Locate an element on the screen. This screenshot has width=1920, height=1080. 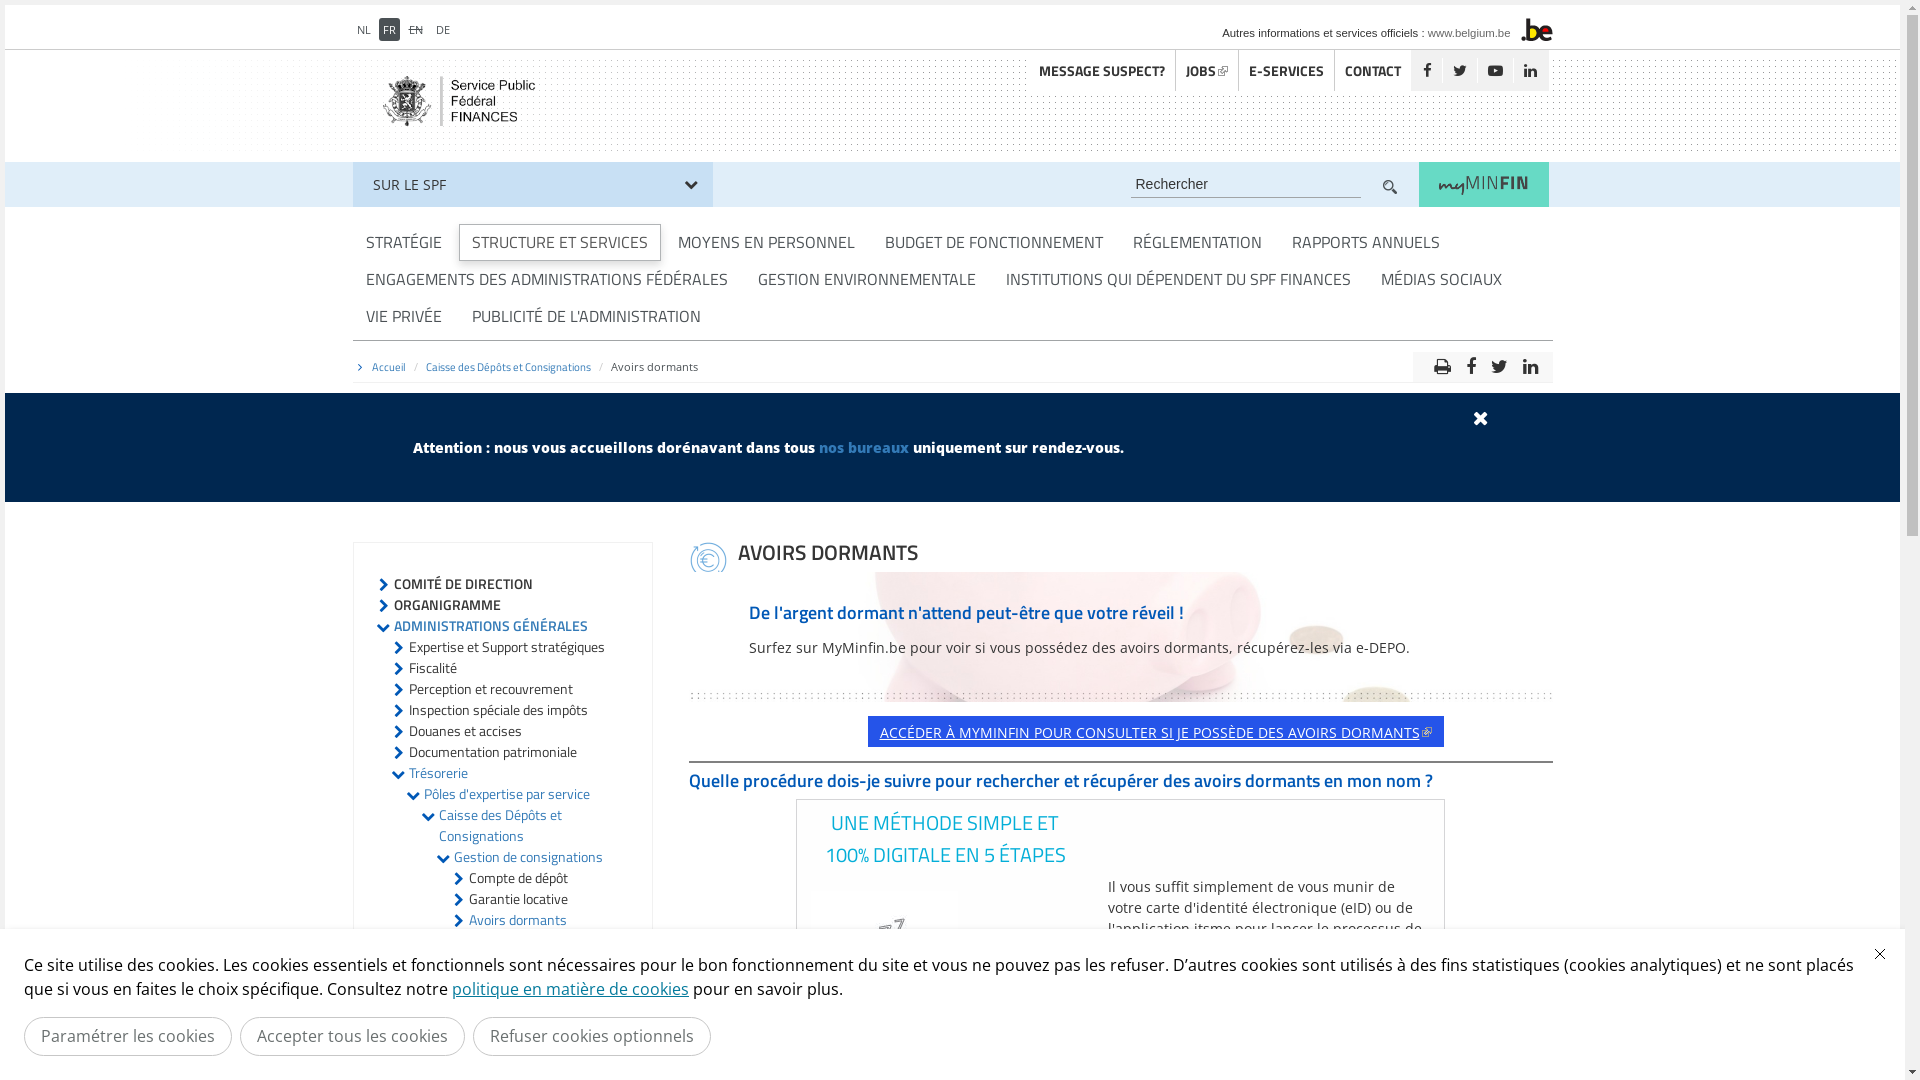
SUR LE SPF is located at coordinates (532, 184).